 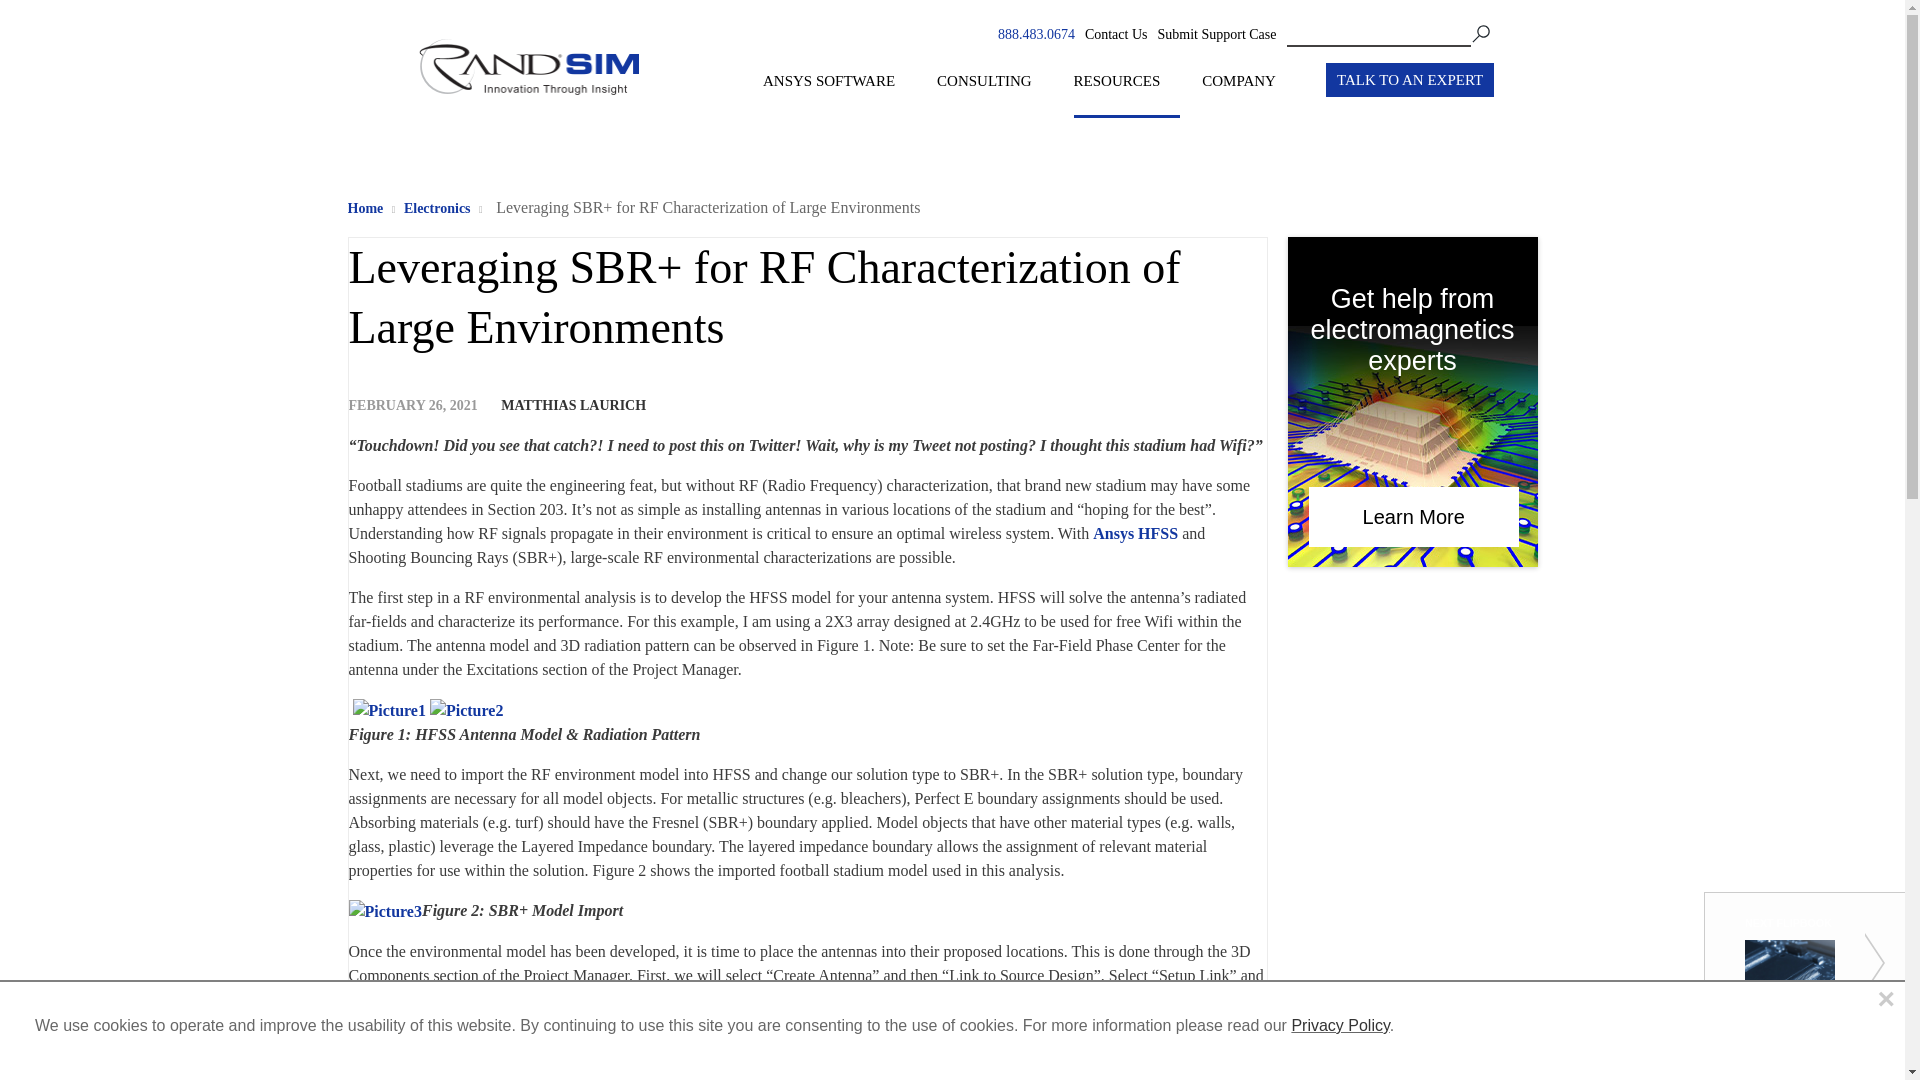 I want to click on 888-483-0674, so click(x=1036, y=34).